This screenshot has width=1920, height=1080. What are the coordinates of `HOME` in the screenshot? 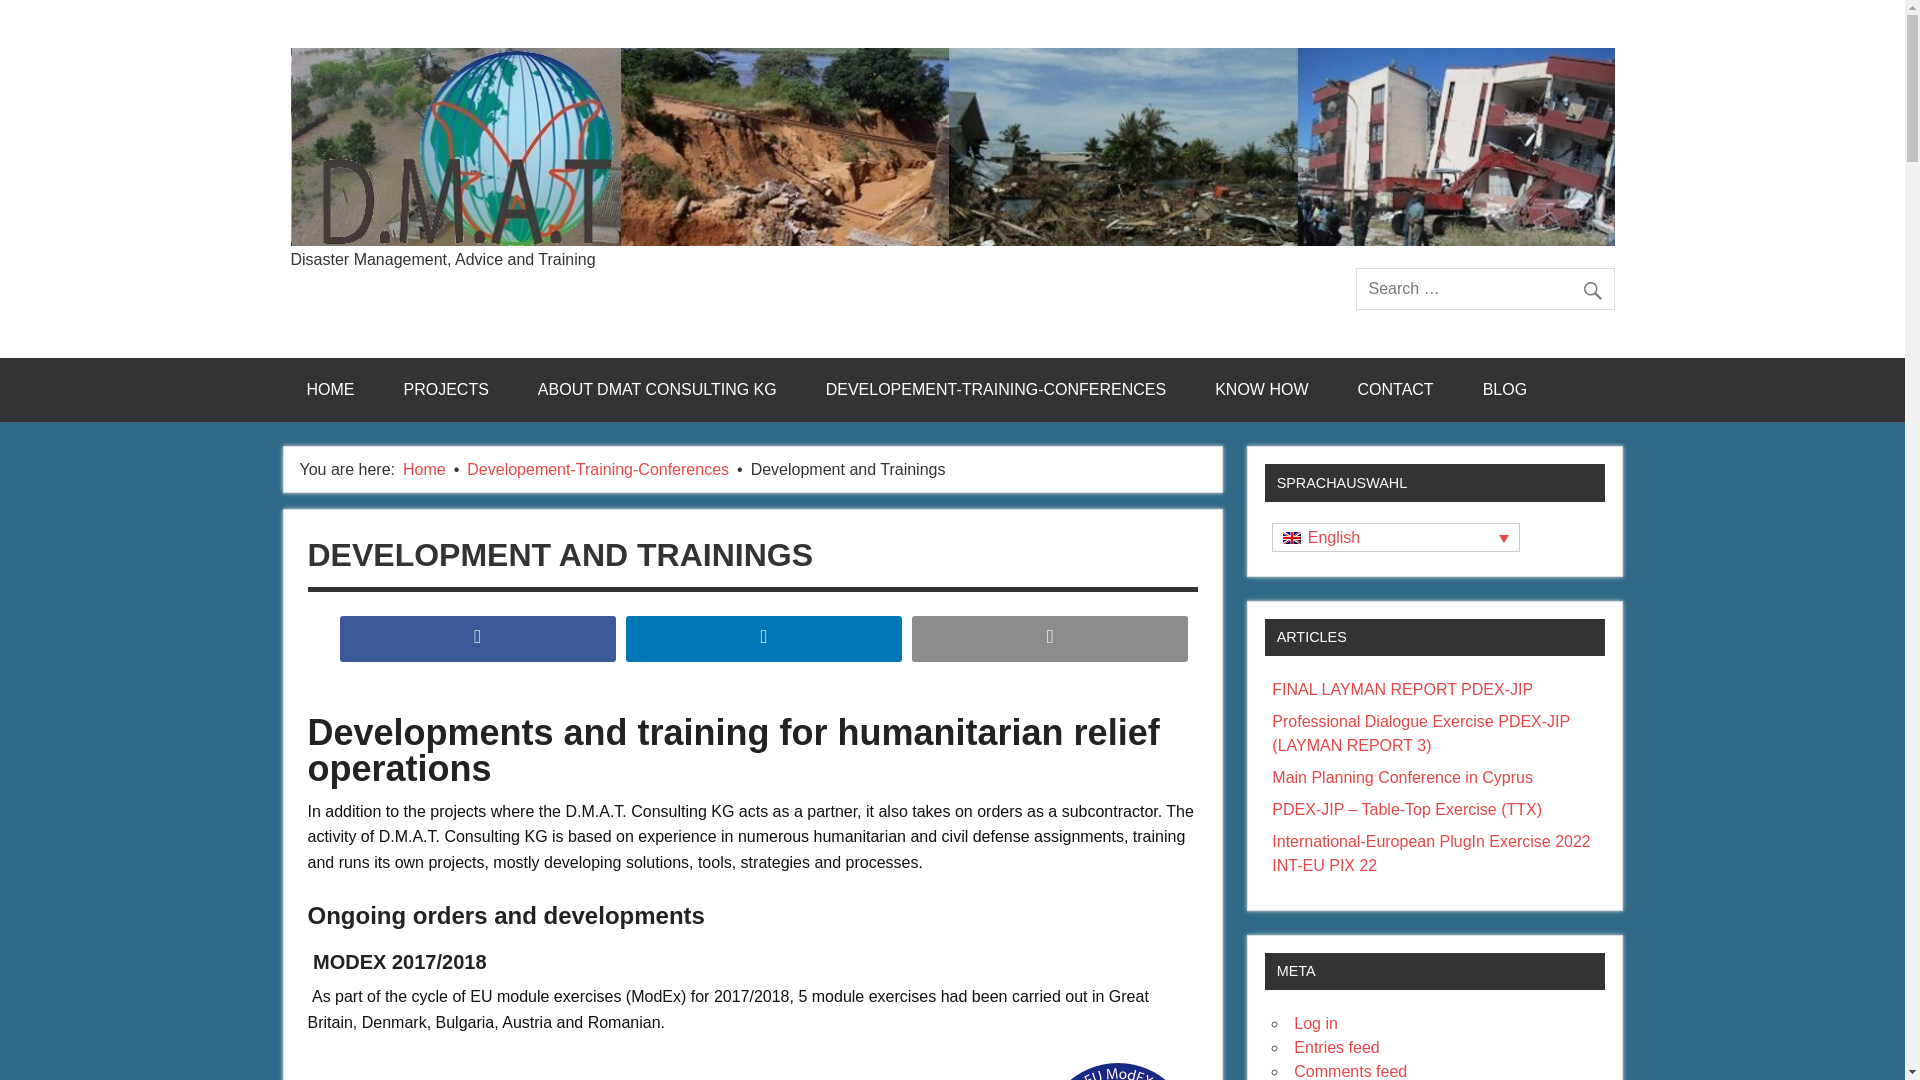 It's located at (330, 390).